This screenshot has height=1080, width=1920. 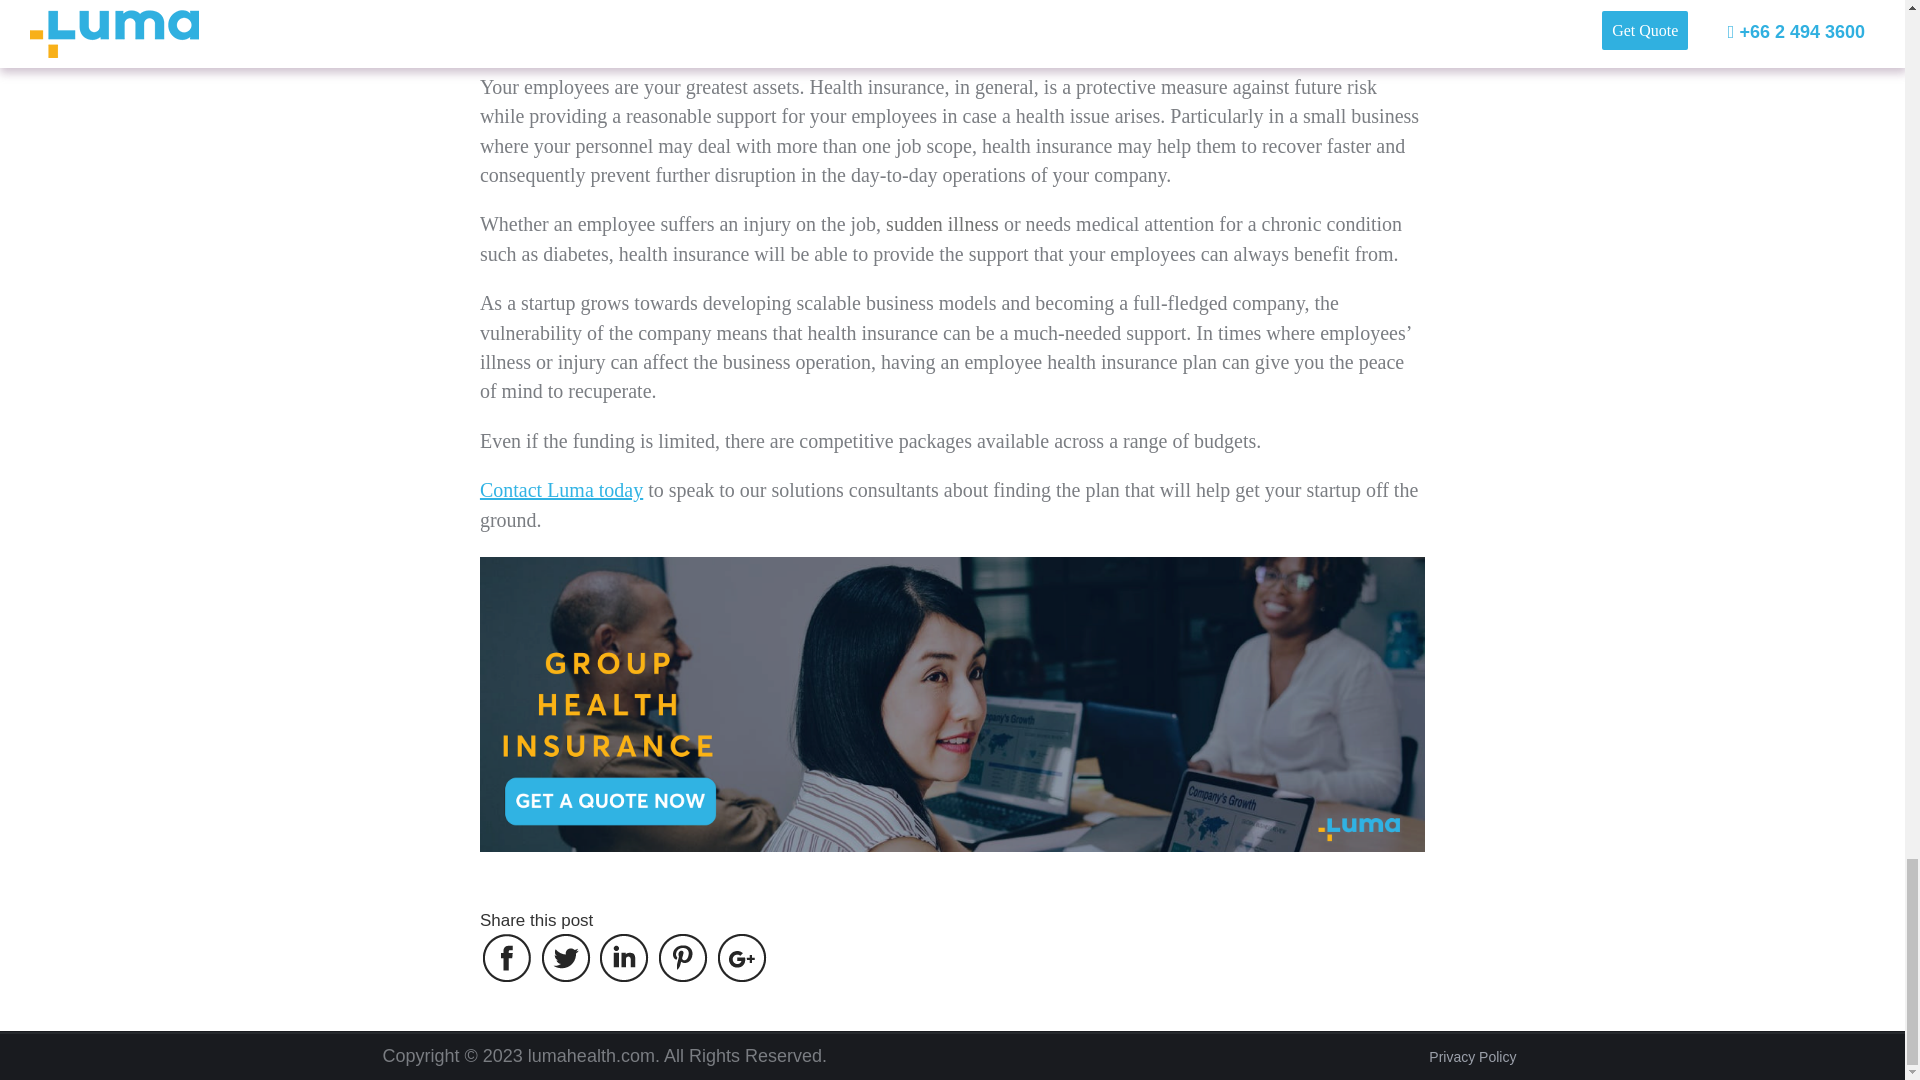 I want to click on Contact Luma today, so click(x=562, y=490).